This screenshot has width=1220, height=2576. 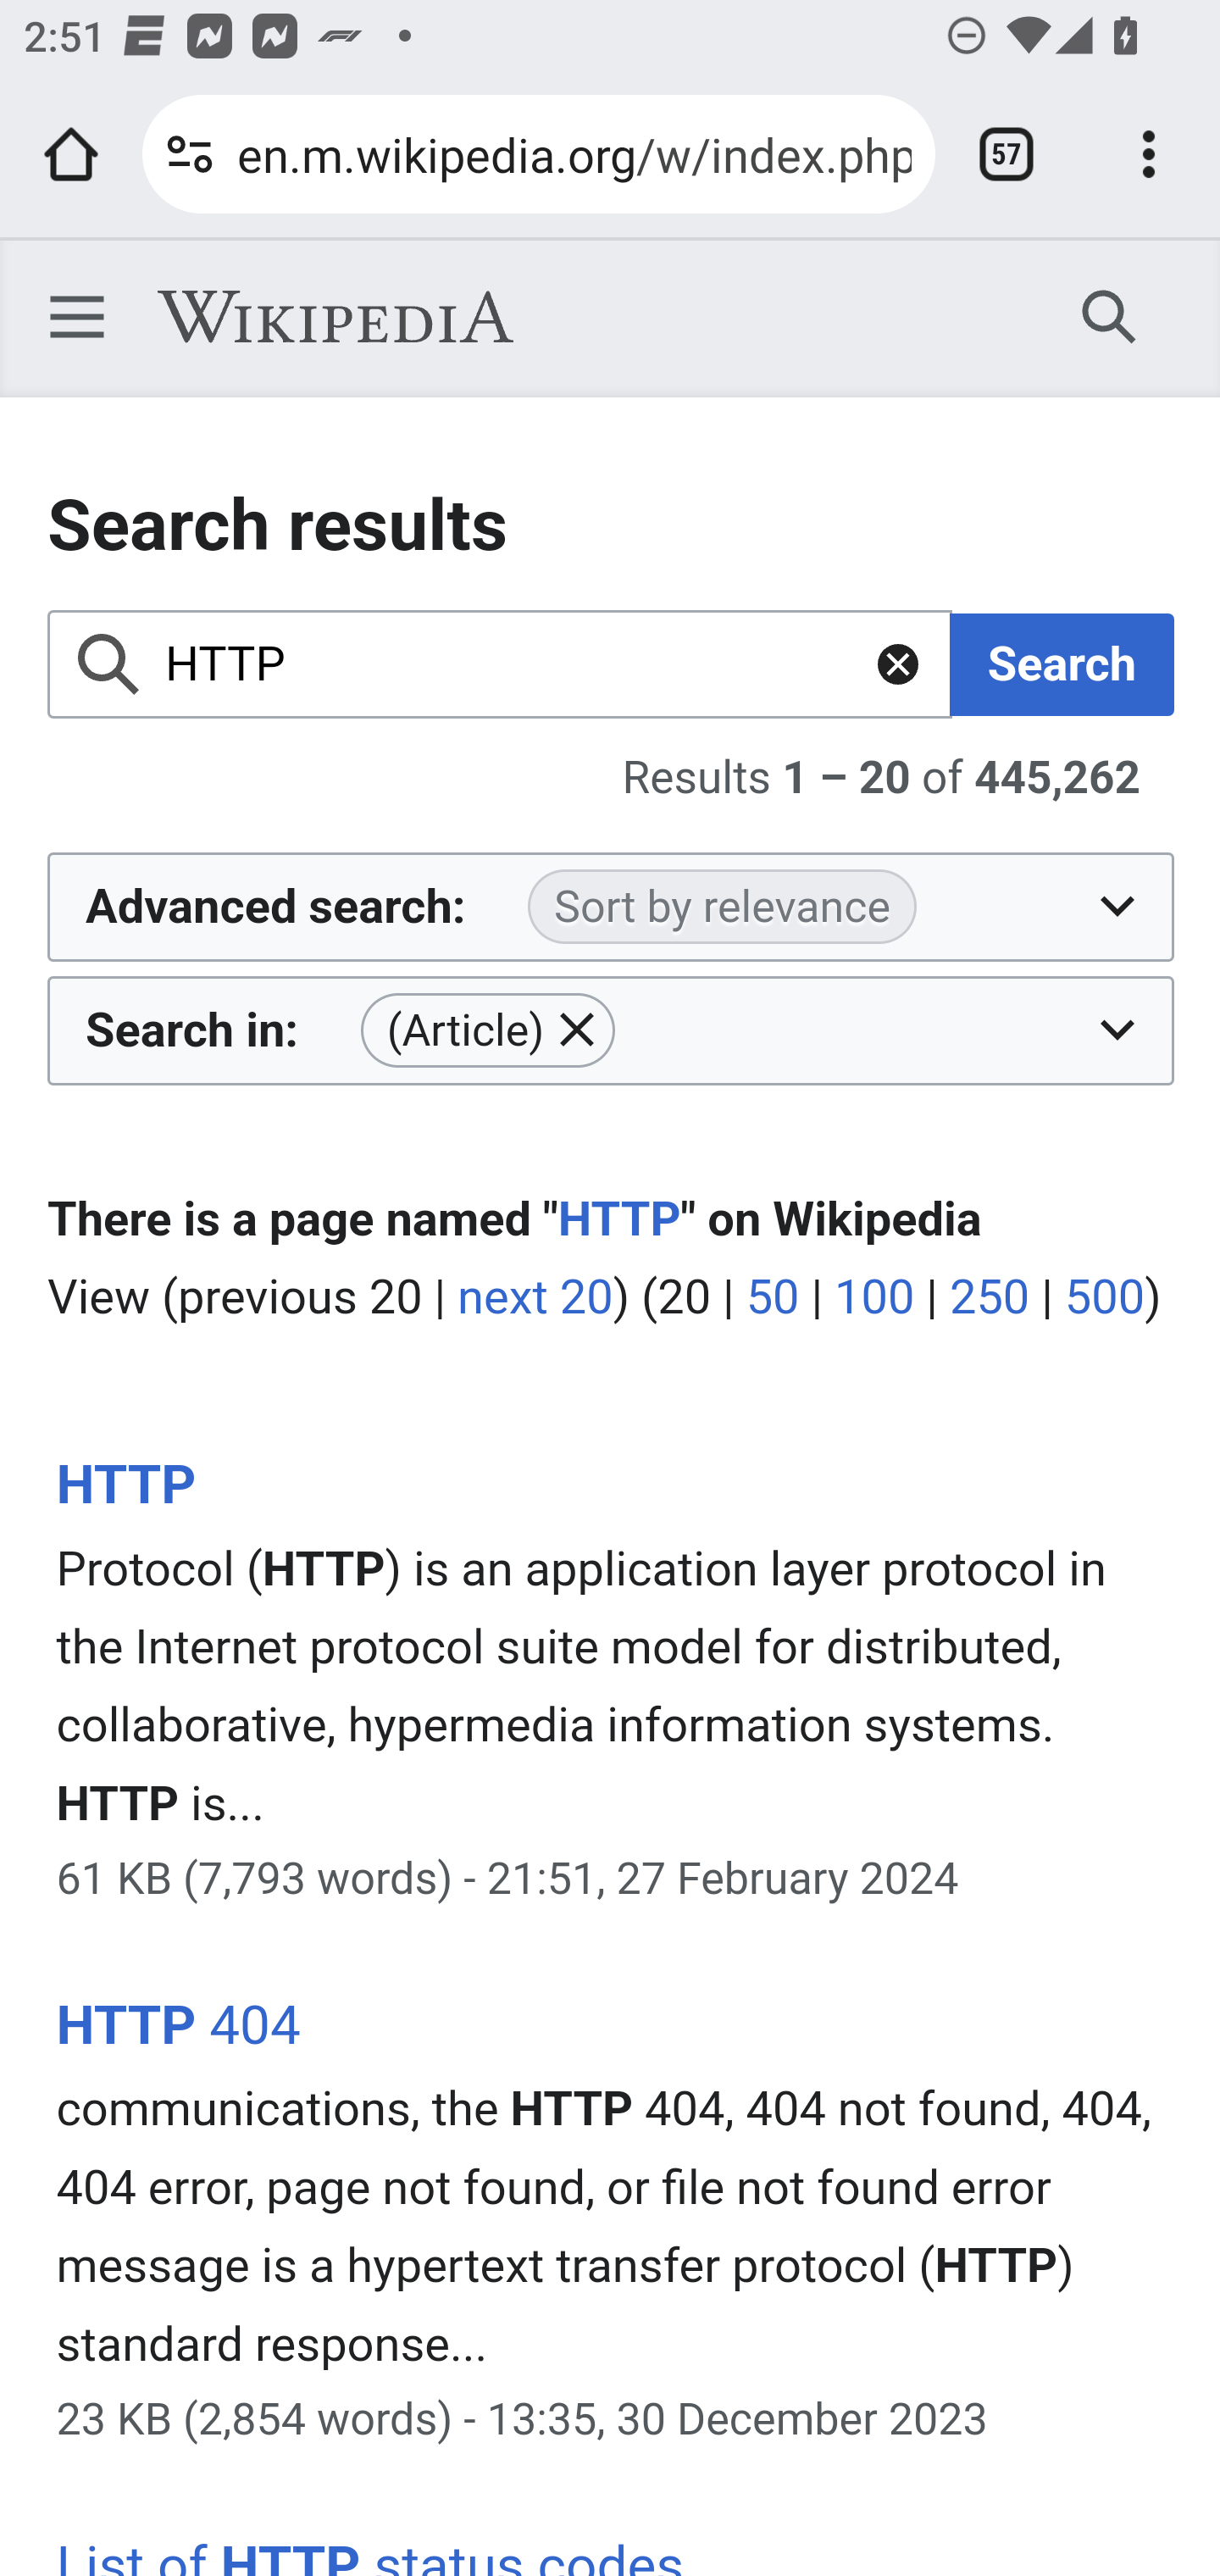 What do you see at coordinates (335, 317) in the screenshot?
I see `Wikipedia` at bounding box center [335, 317].